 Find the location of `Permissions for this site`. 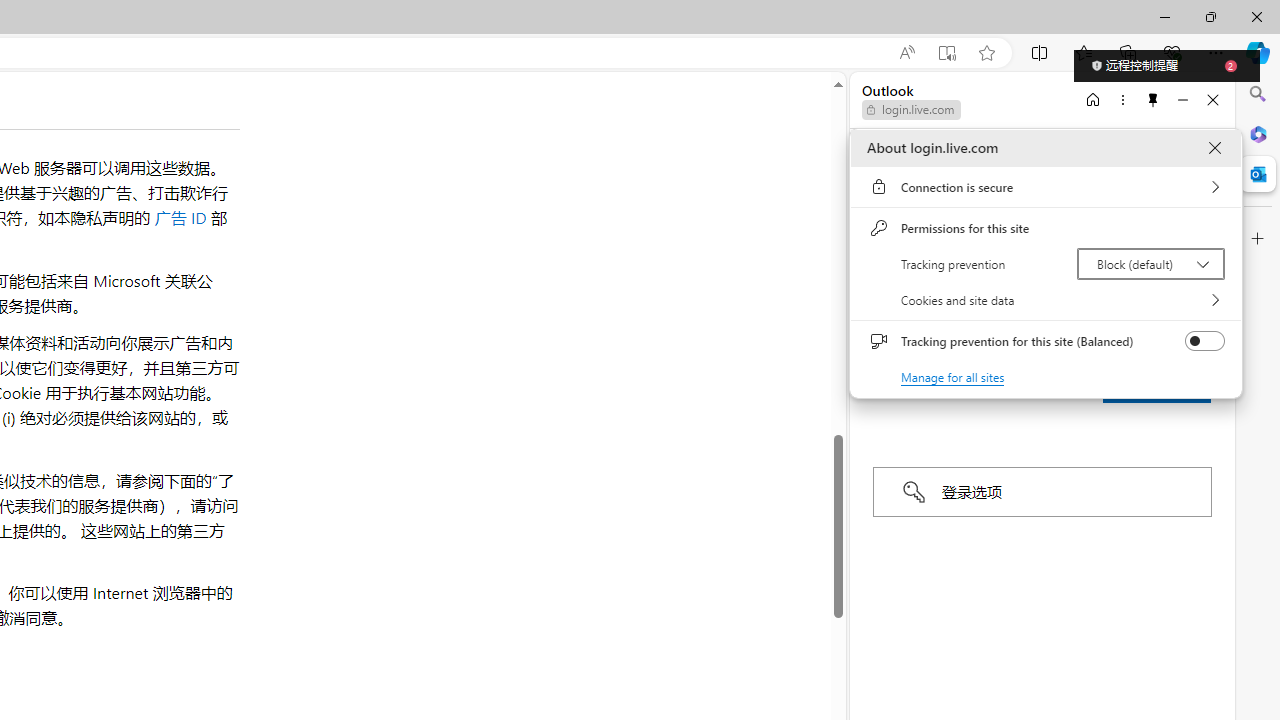

Permissions for this site is located at coordinates (1046, 228).